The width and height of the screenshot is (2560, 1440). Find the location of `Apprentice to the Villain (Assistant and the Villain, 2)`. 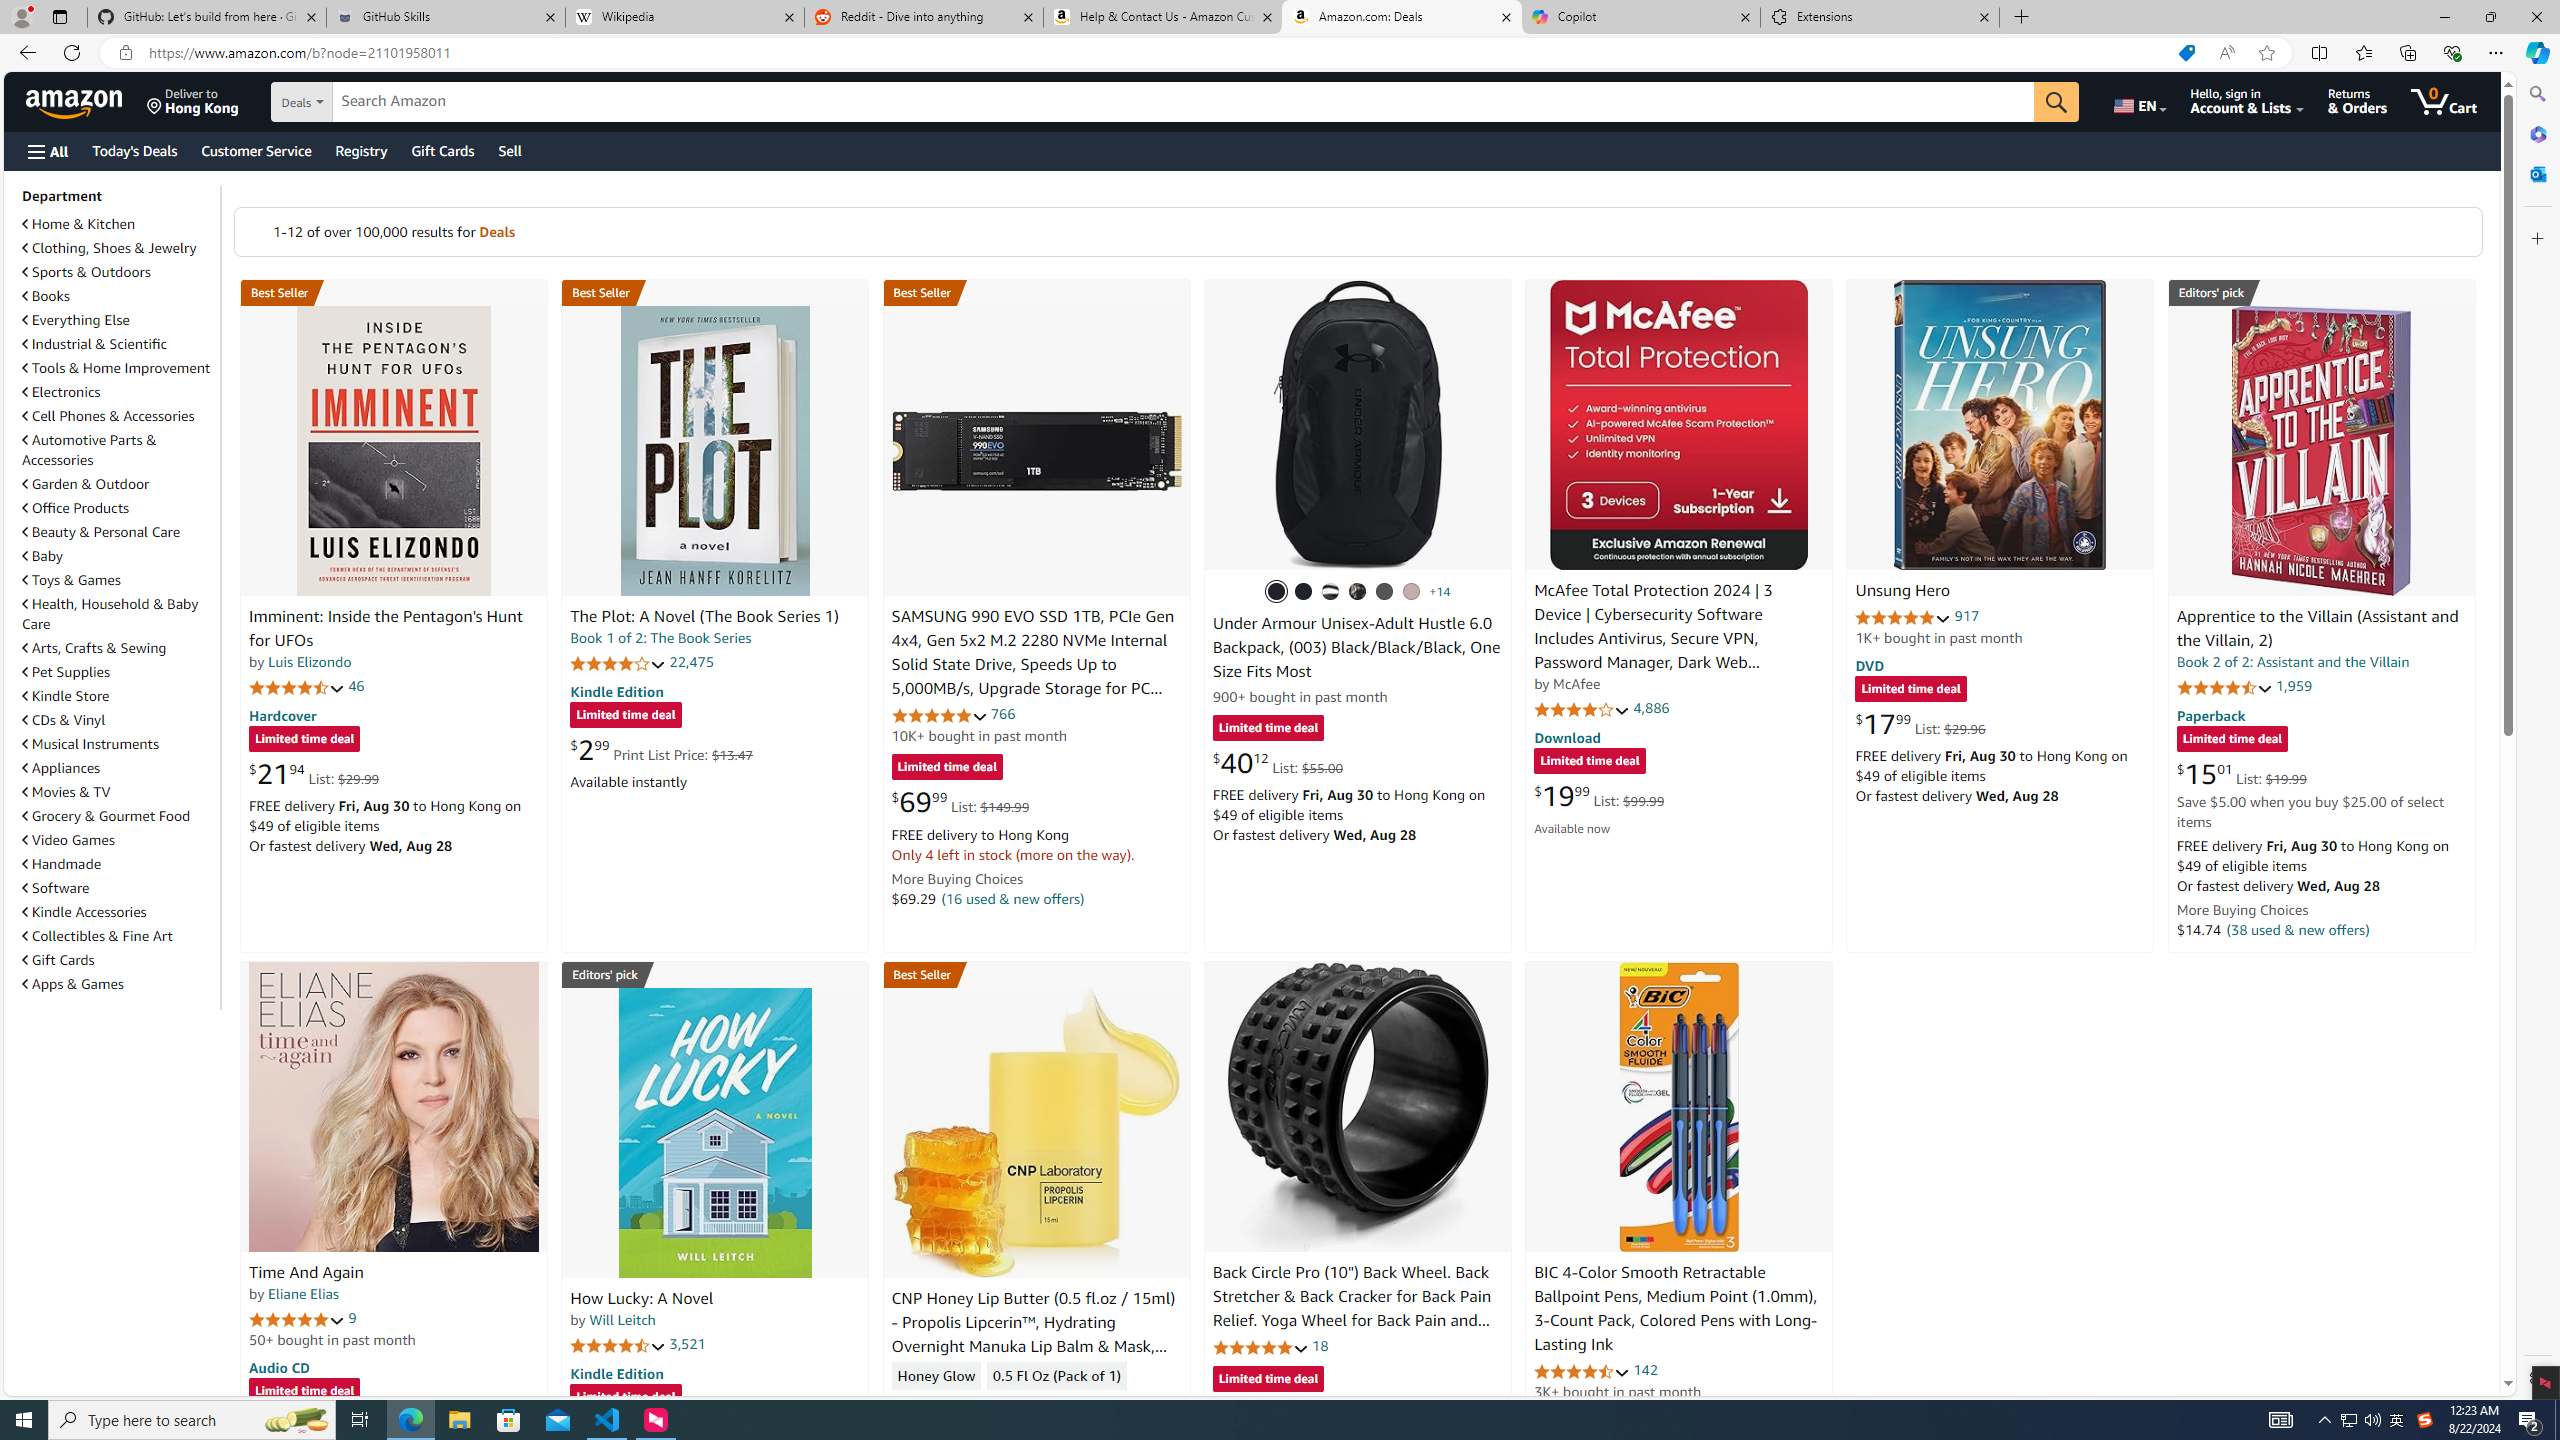

Apprentice to the Villain (Assistant and the Villain, 2) is located at coordinates (2318, 630).